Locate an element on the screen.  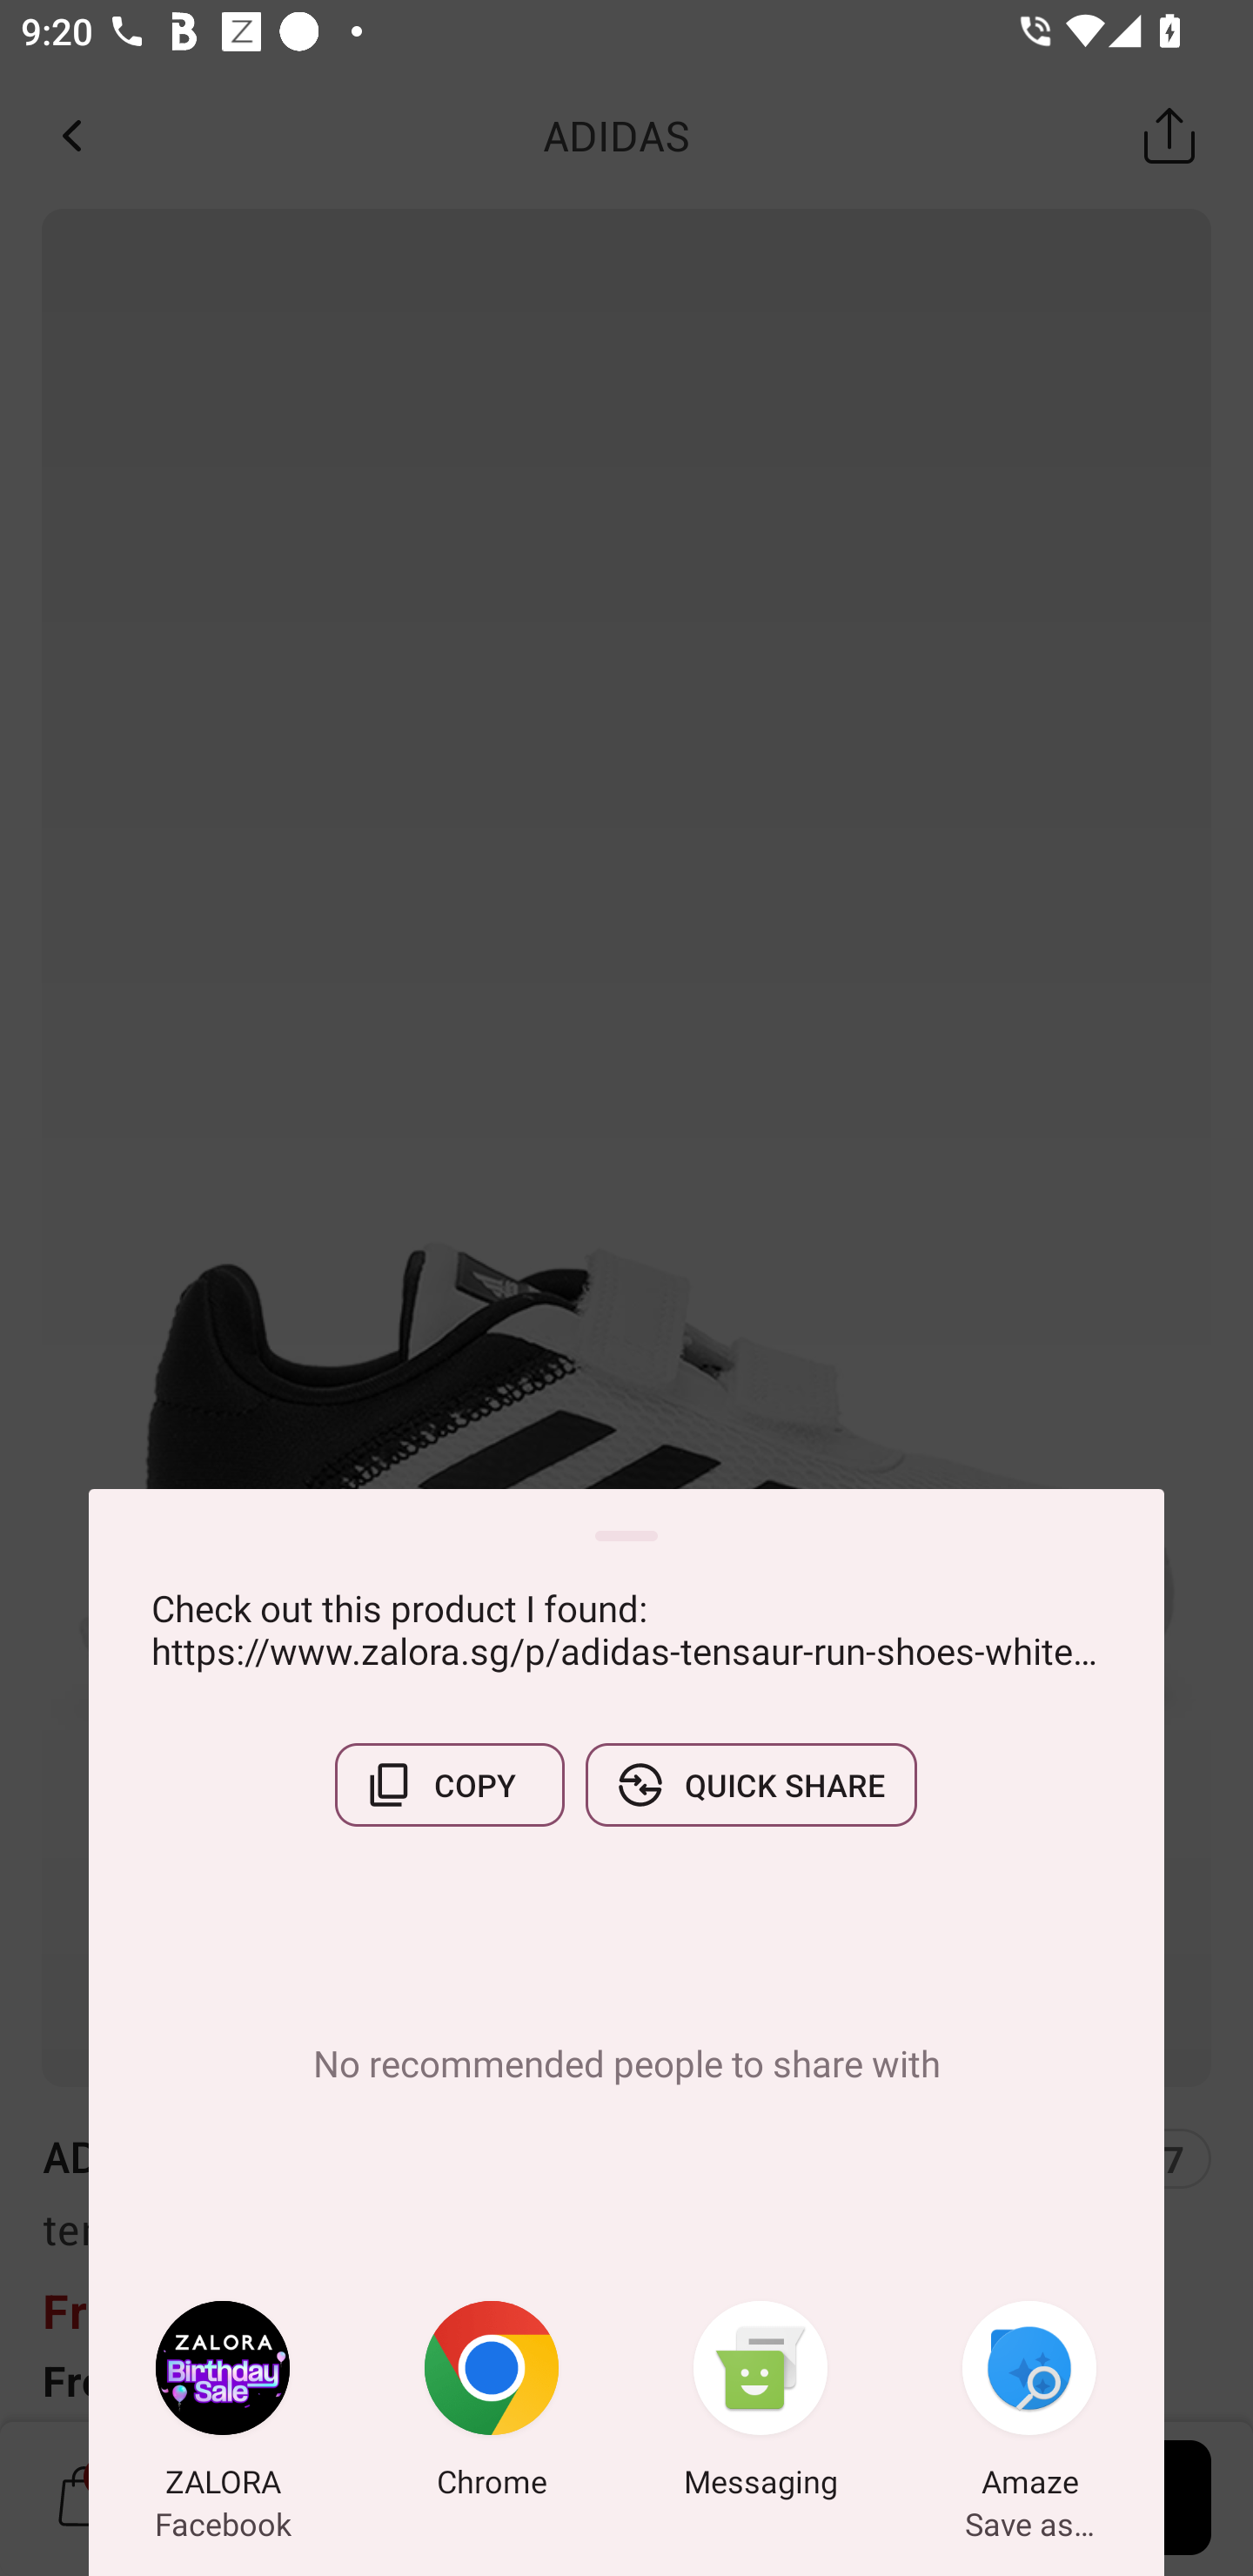
Messaging is located at coordinates (761, 2405).